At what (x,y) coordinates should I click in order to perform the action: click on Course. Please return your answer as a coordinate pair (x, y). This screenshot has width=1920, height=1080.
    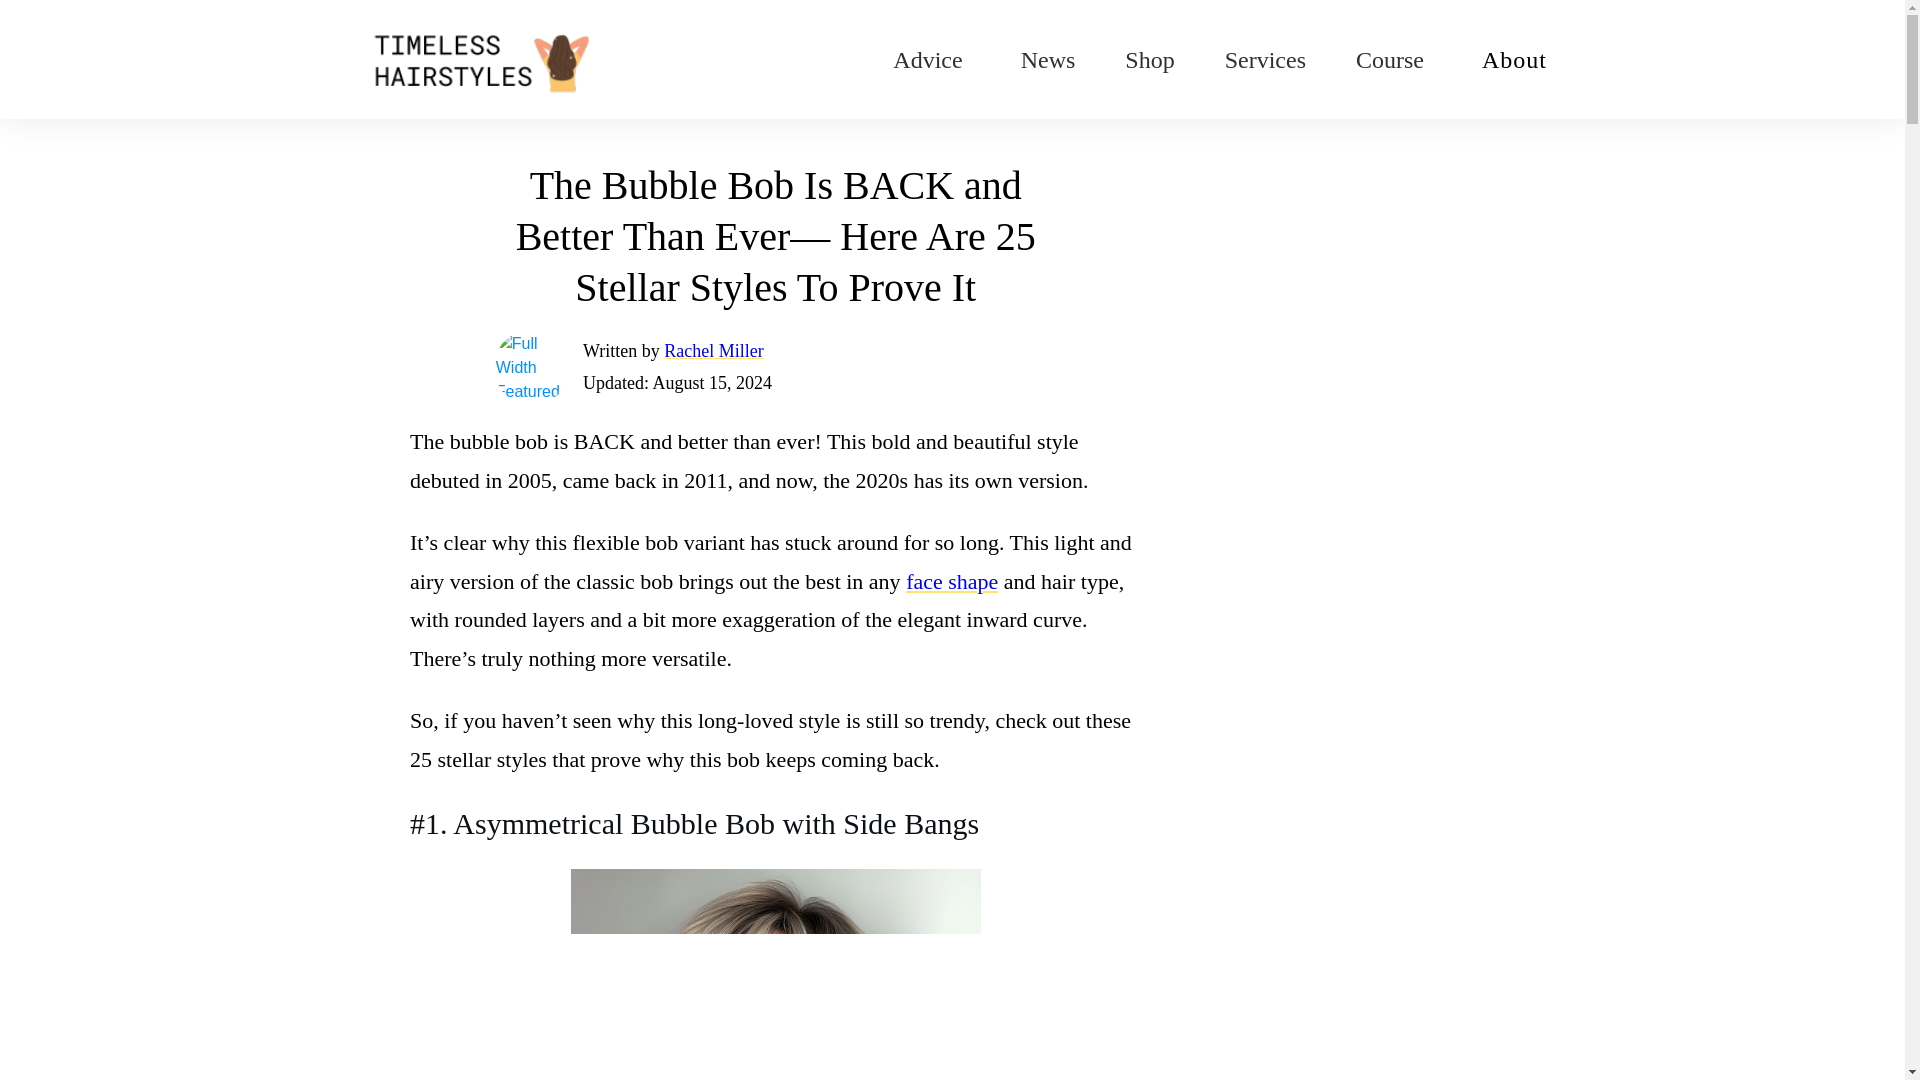
    Looking at the image, I should click on (1390, 60).